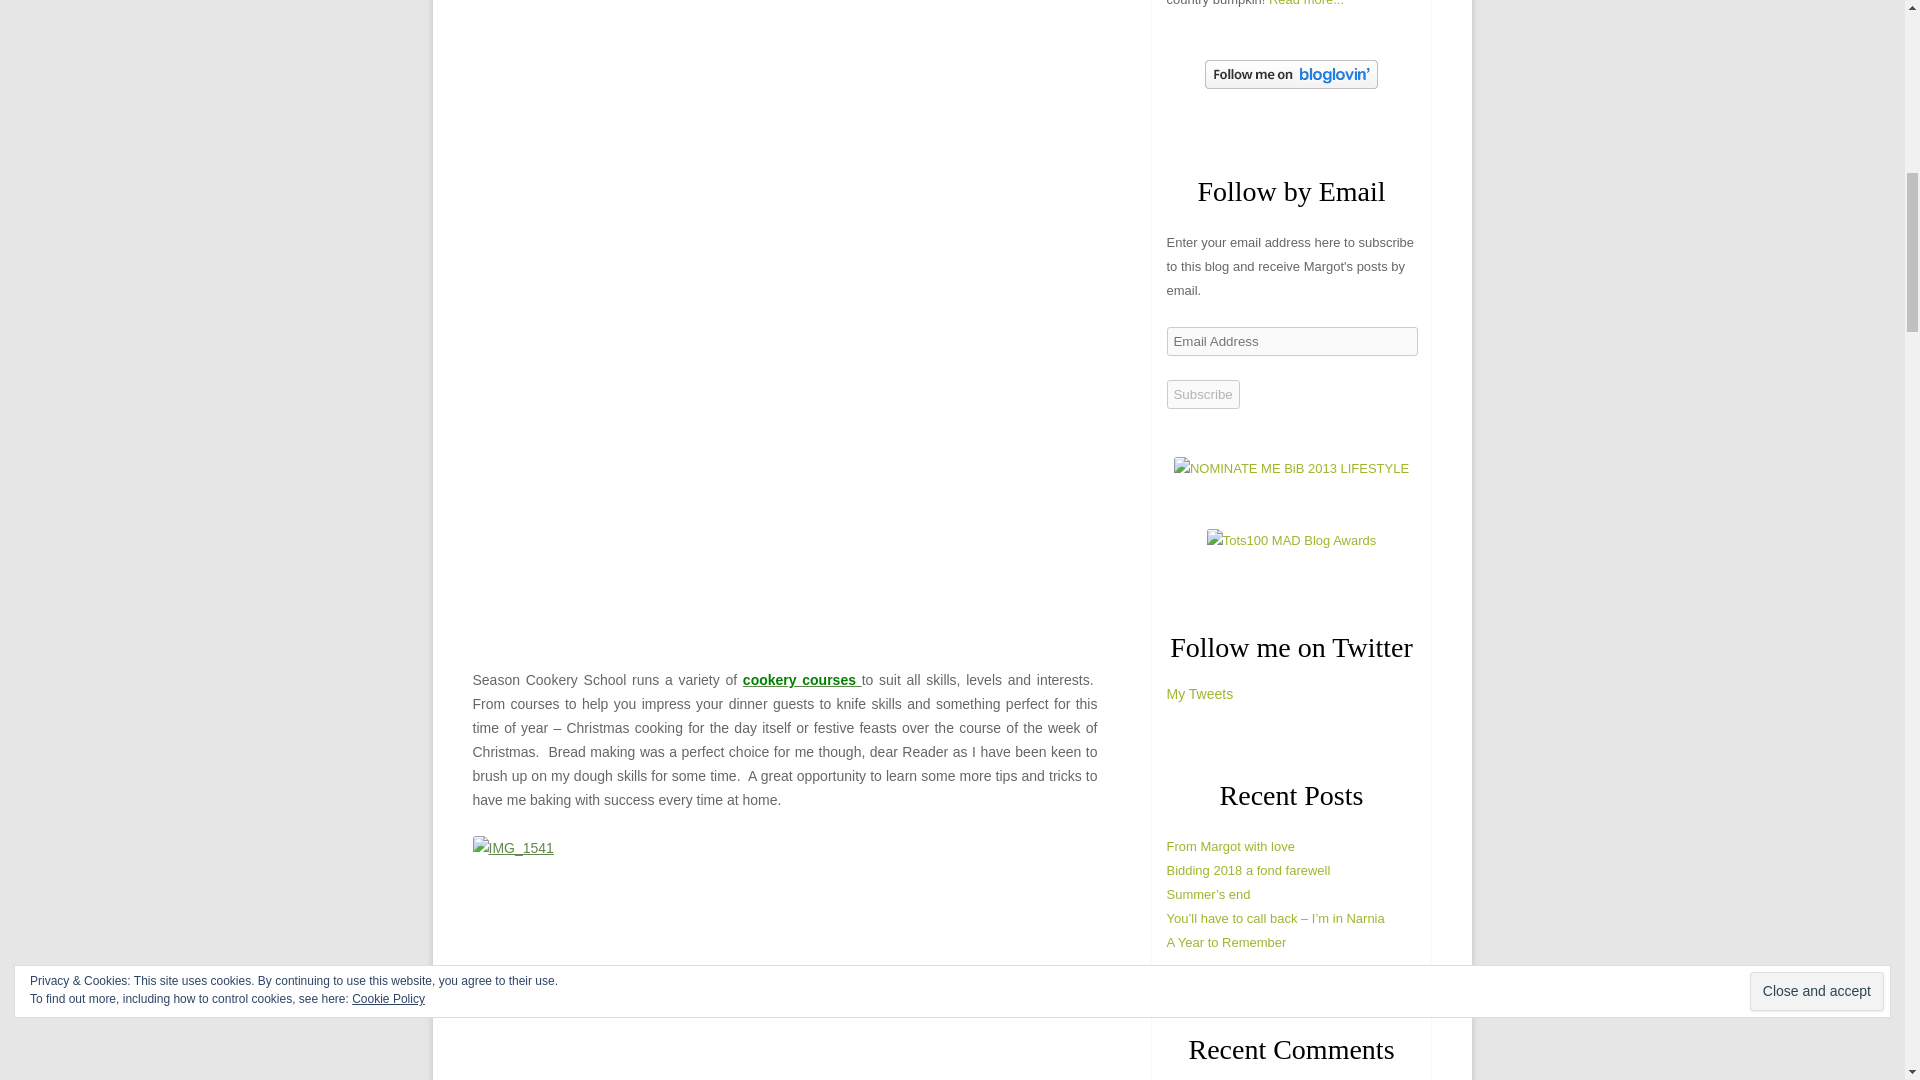 The width and height of the screenshot is (1920, 1080). Describe the element at coordinates (802, 679) in the screenshot. I see `cookery courses` at that location.